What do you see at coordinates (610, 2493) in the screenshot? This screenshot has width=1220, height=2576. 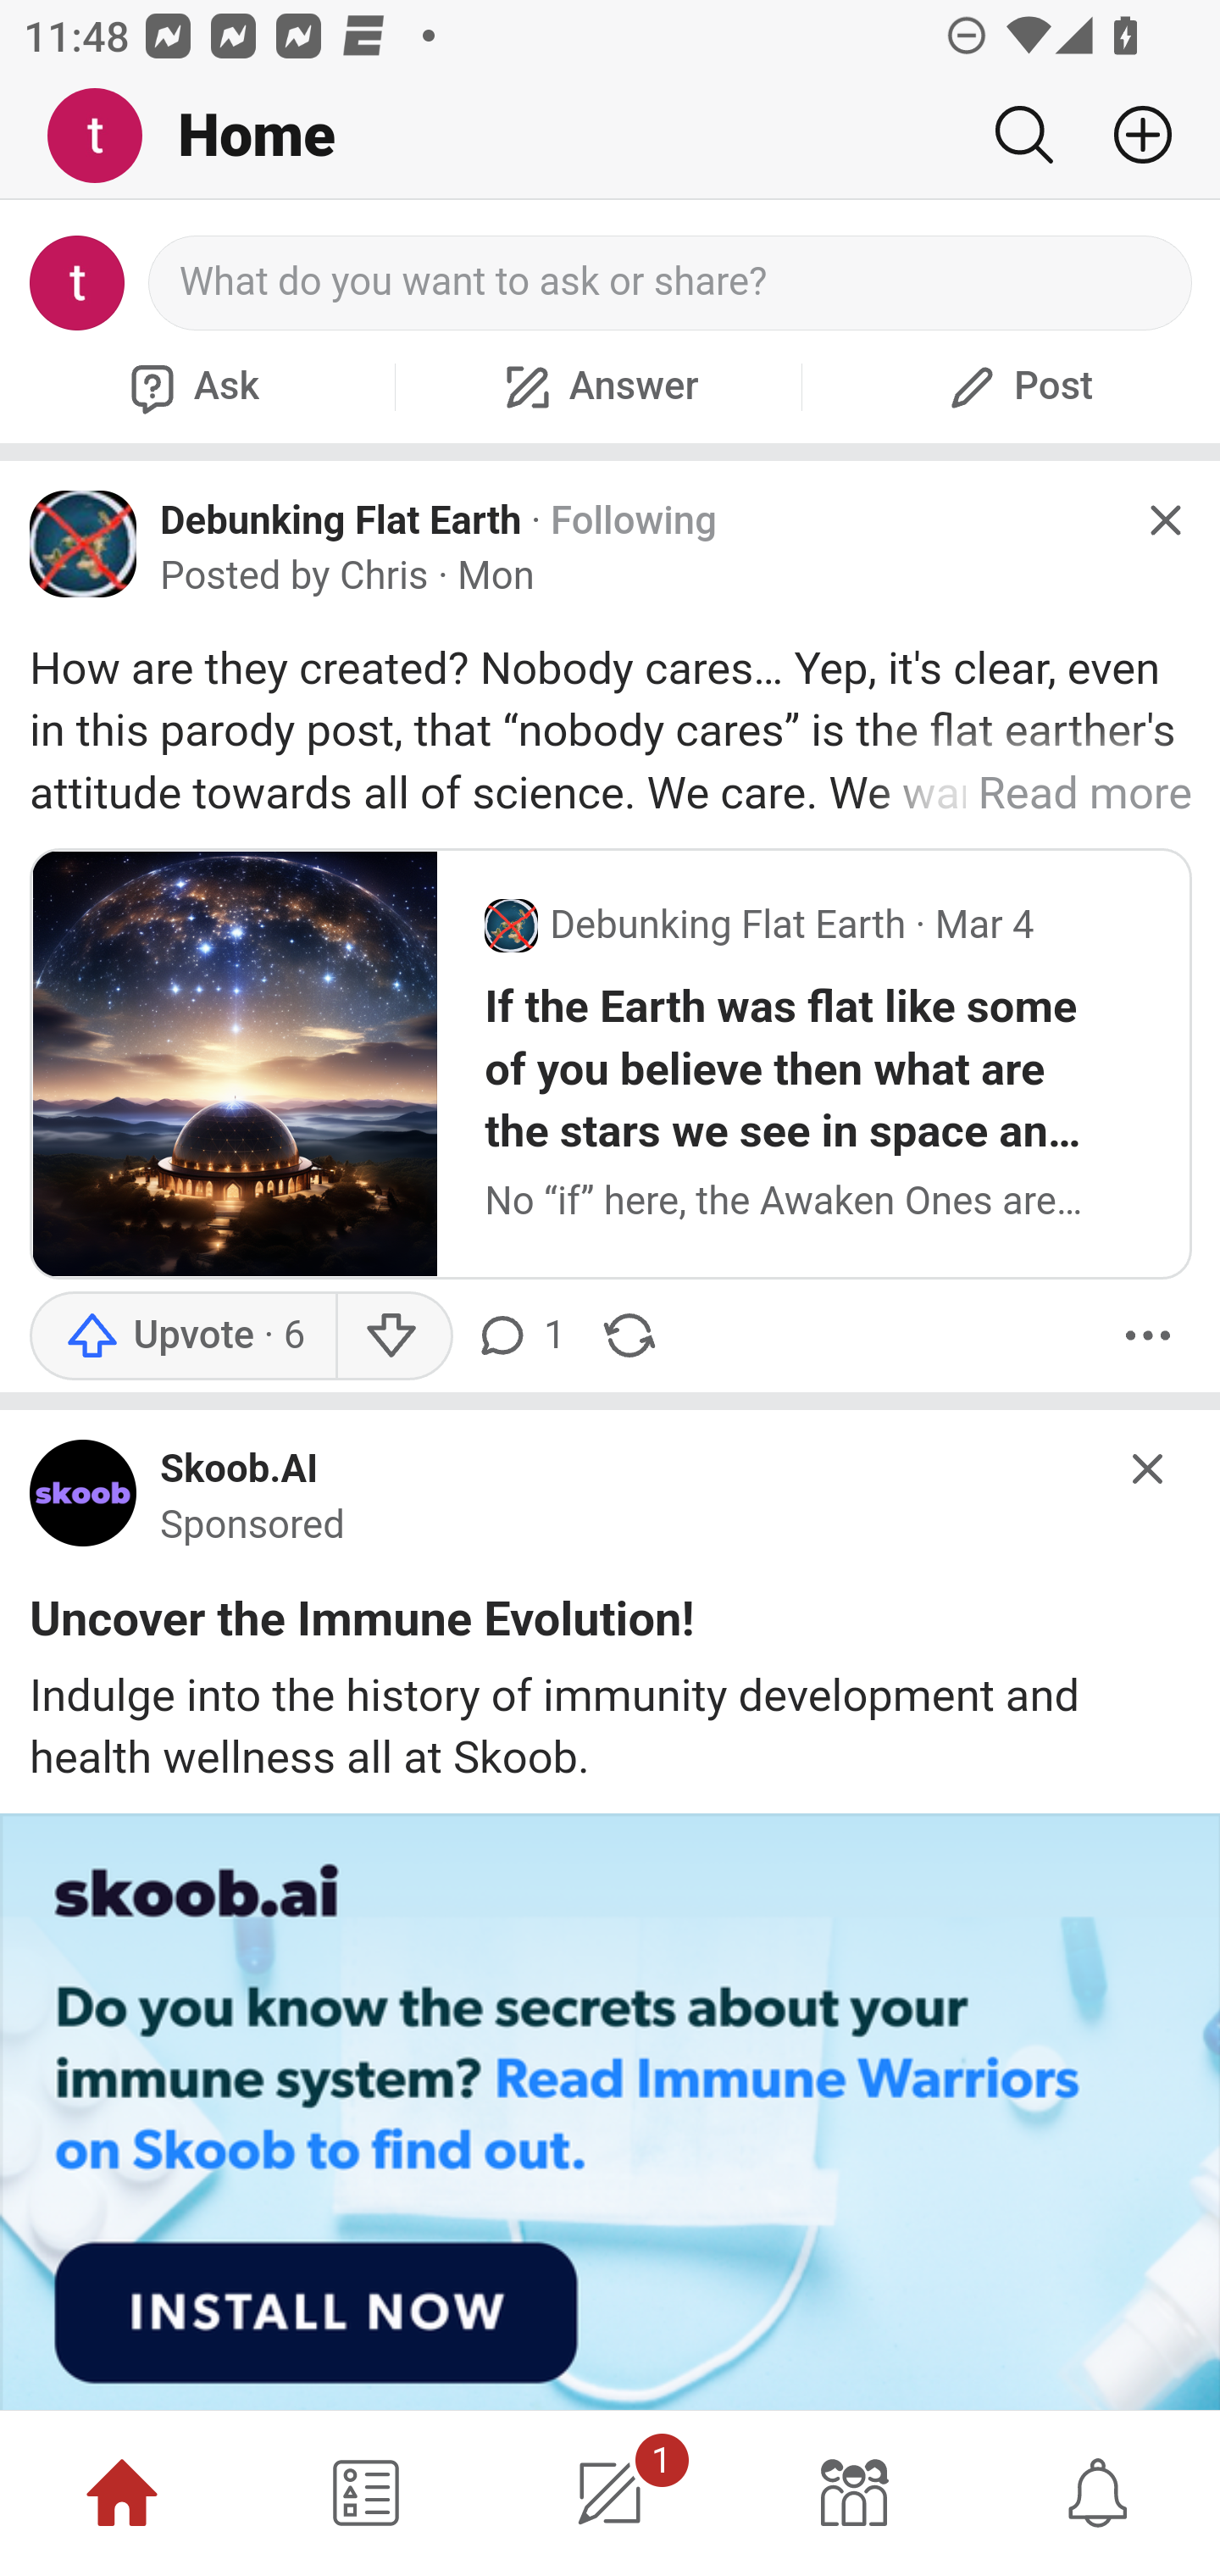 I see `1` at bounding box center [610, 2493].